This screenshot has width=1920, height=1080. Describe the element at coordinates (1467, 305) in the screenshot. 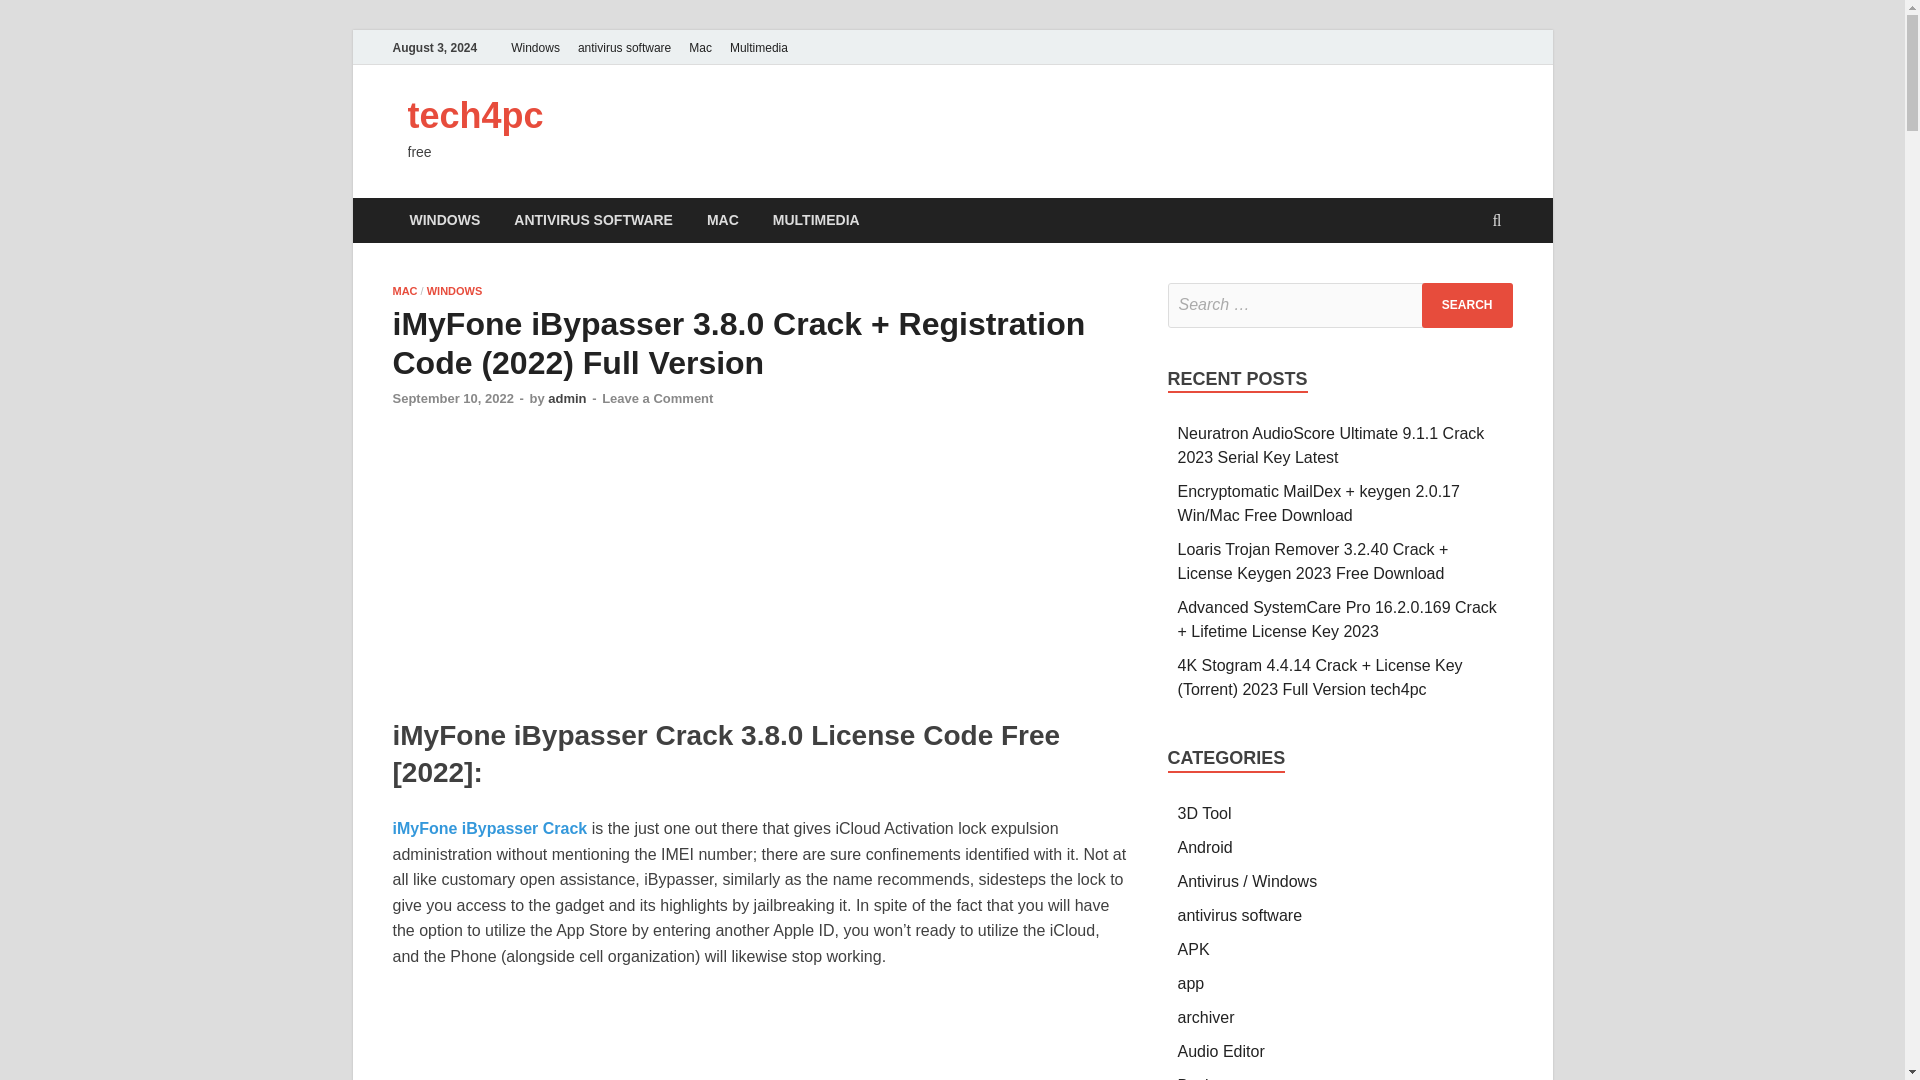

I see `Search` at that location.